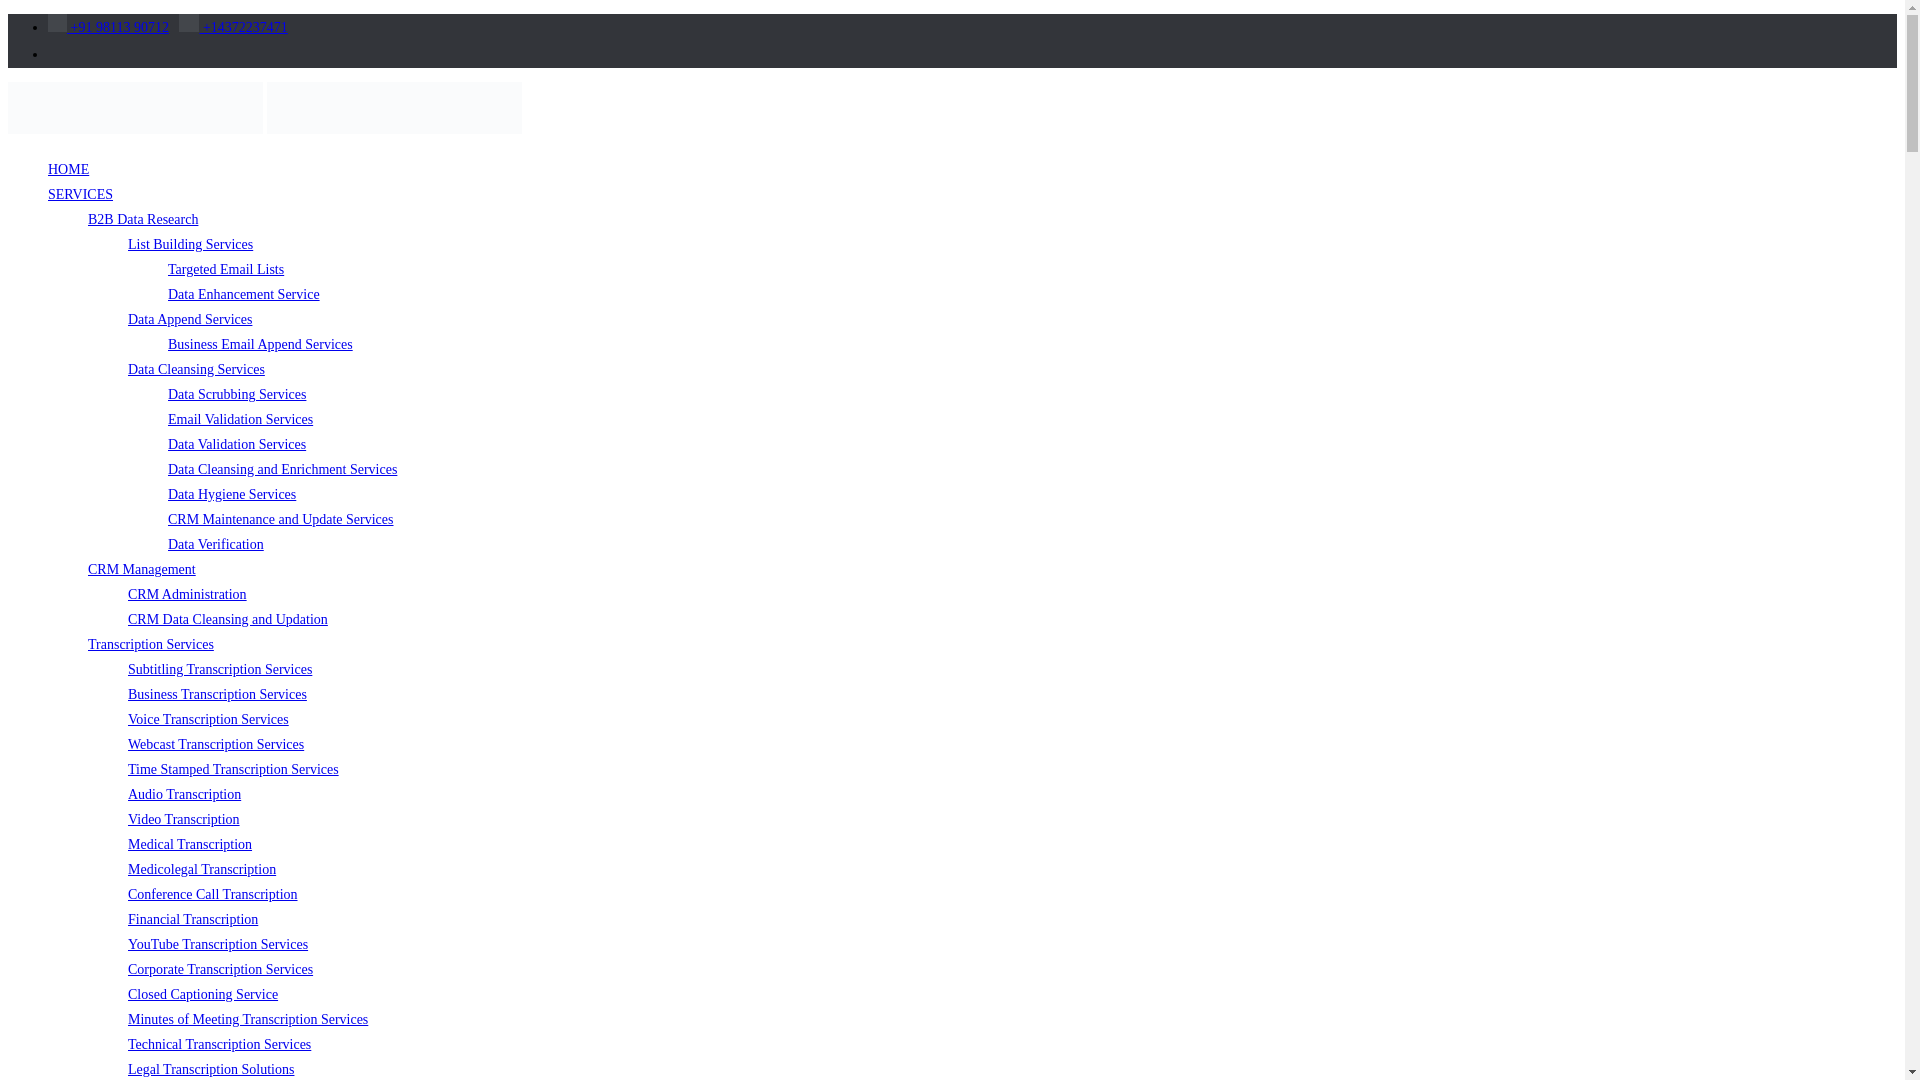 The image size is (1920, 1080). What do you see at coordinates (203, 994) in the screenshot?
I see `Closed Captioning Service` at bounding box center [203, 994].